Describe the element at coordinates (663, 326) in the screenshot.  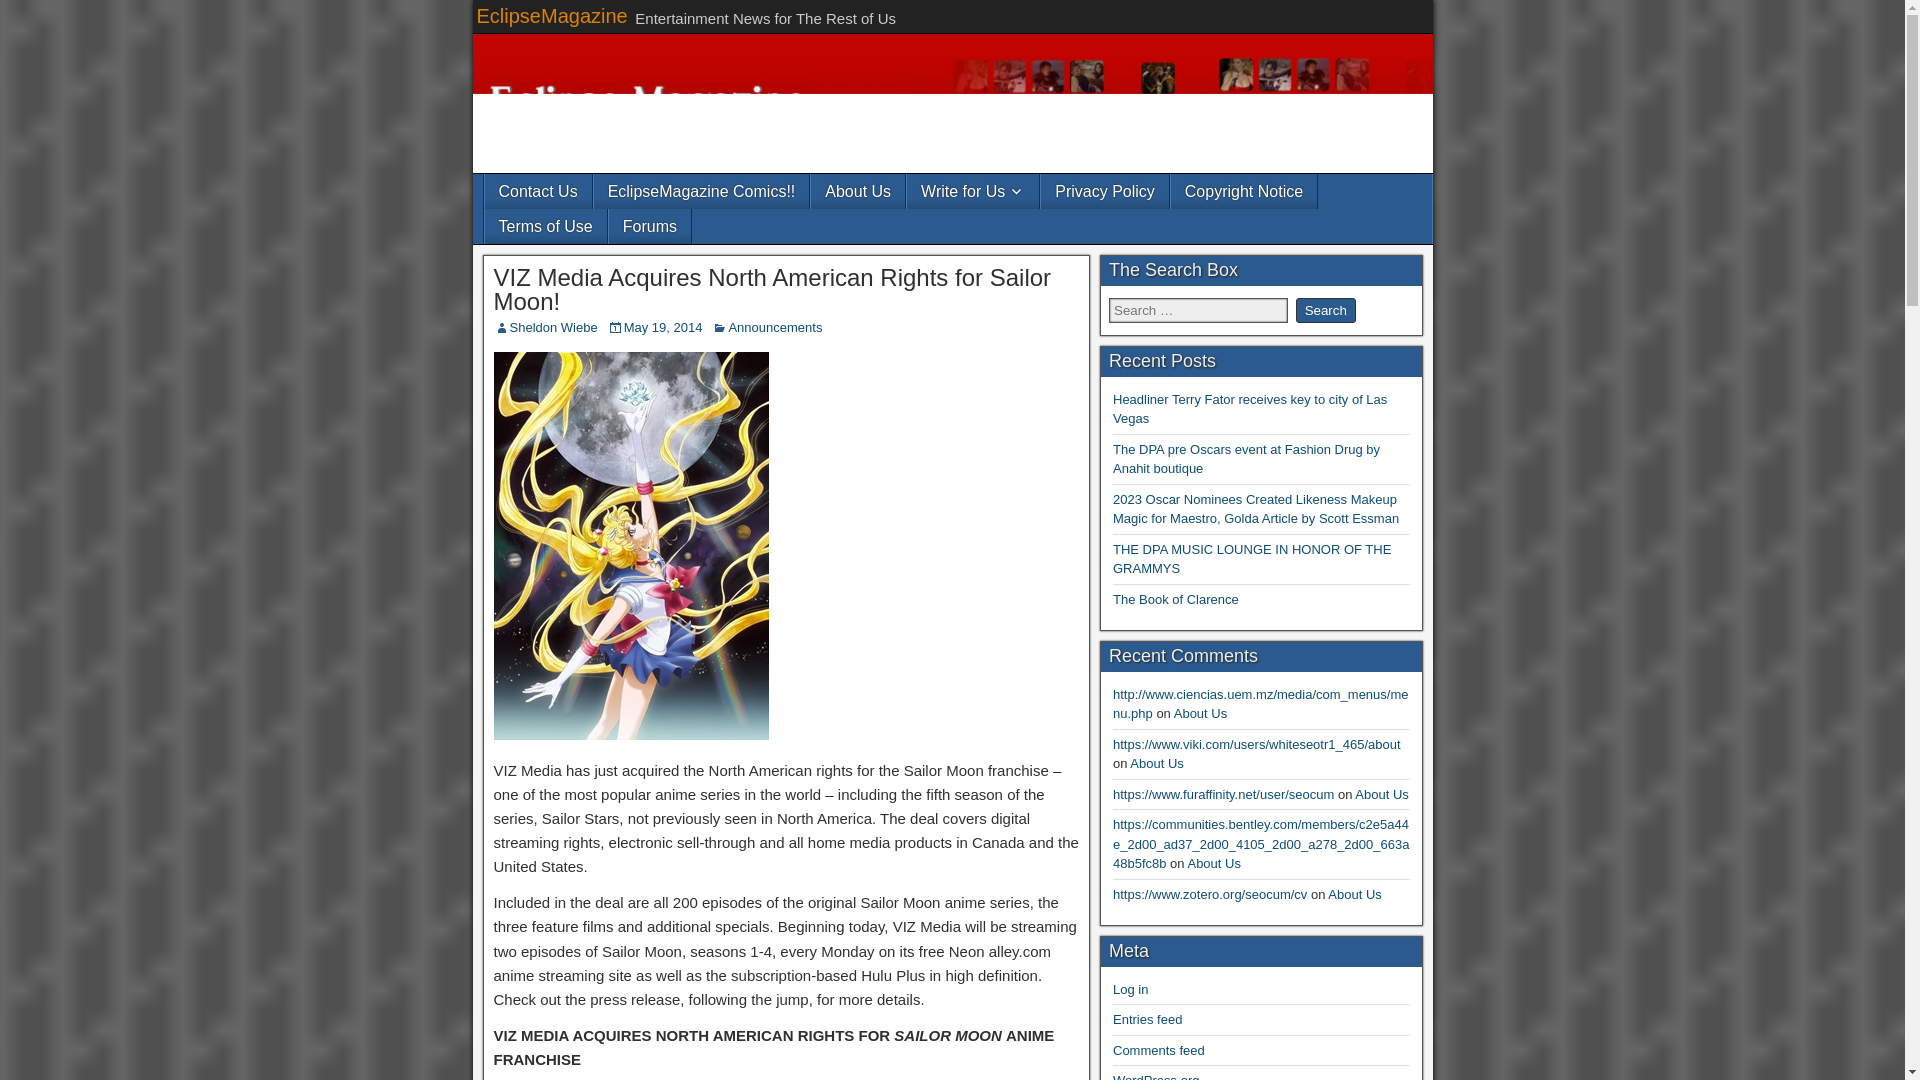
I see `May 19, 2014` at that location.